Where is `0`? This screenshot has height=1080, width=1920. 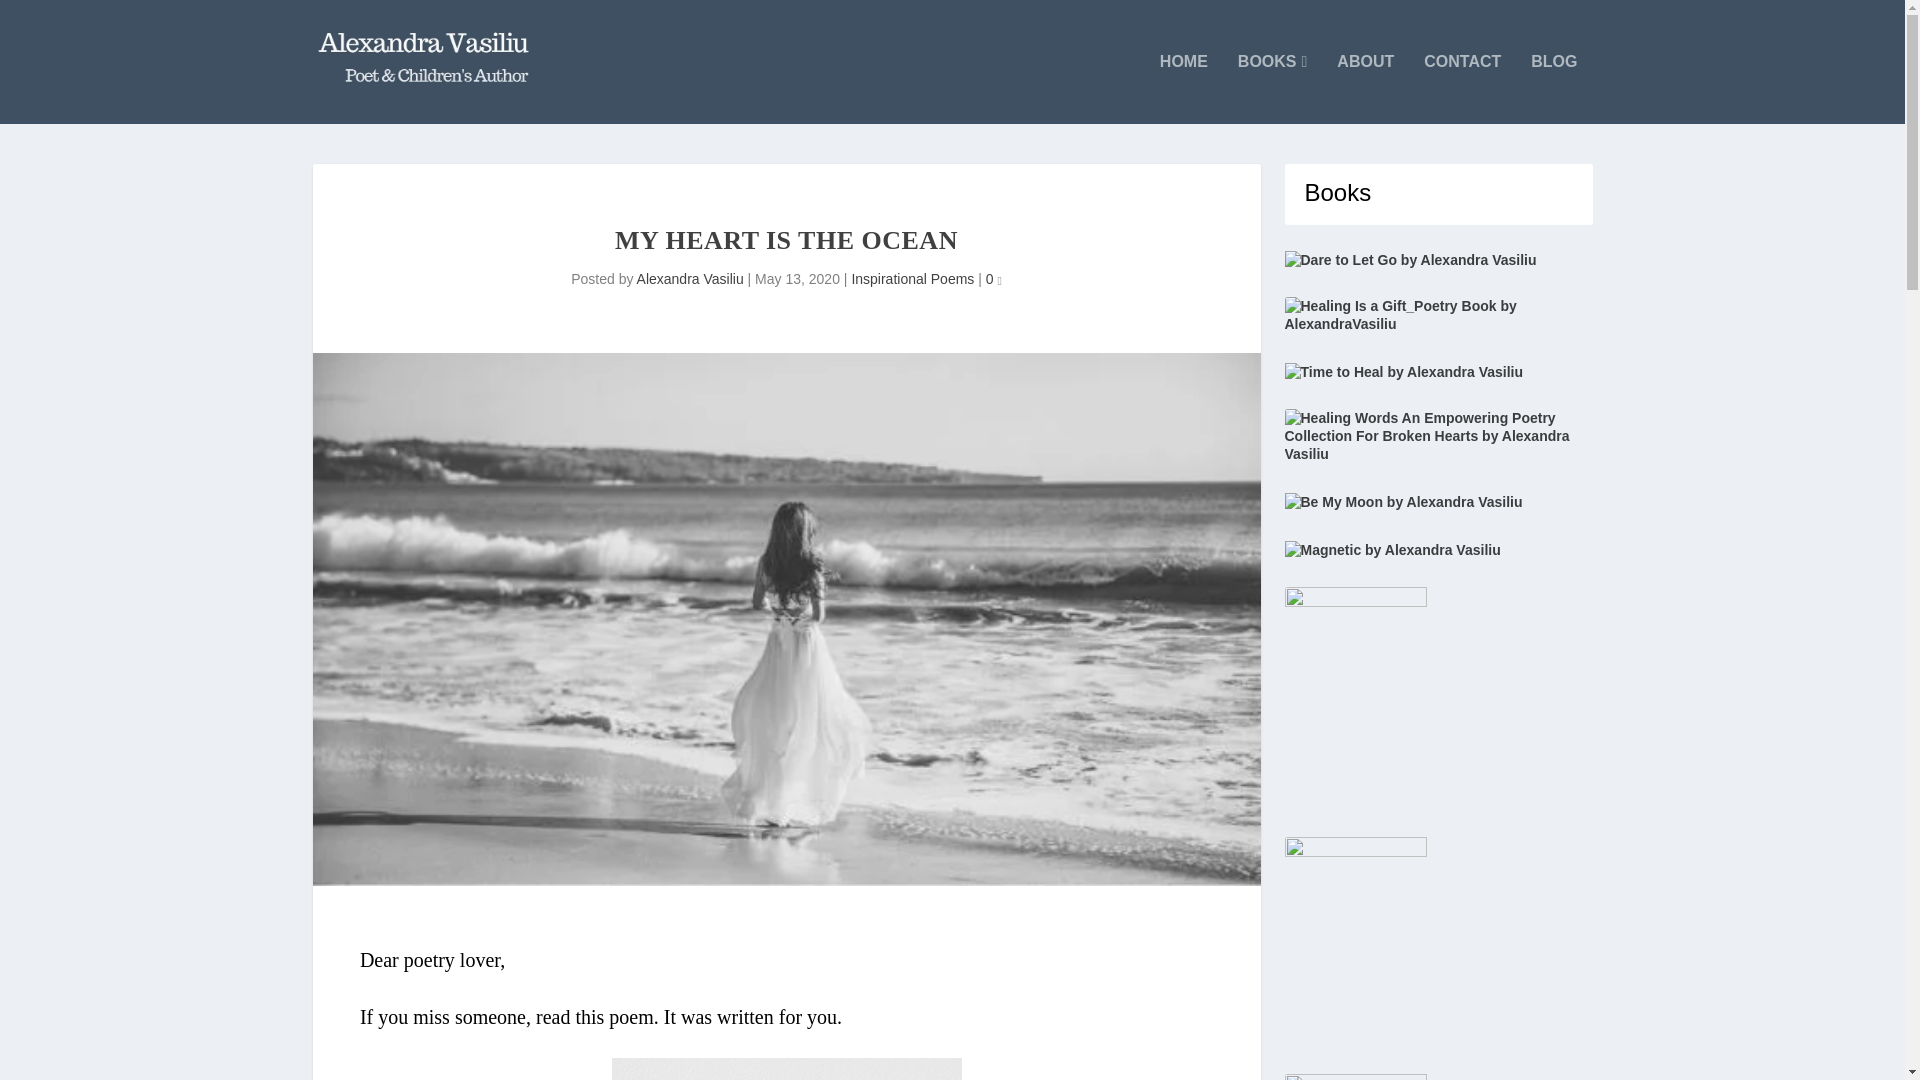 0 is located at coordinates (994, 279).